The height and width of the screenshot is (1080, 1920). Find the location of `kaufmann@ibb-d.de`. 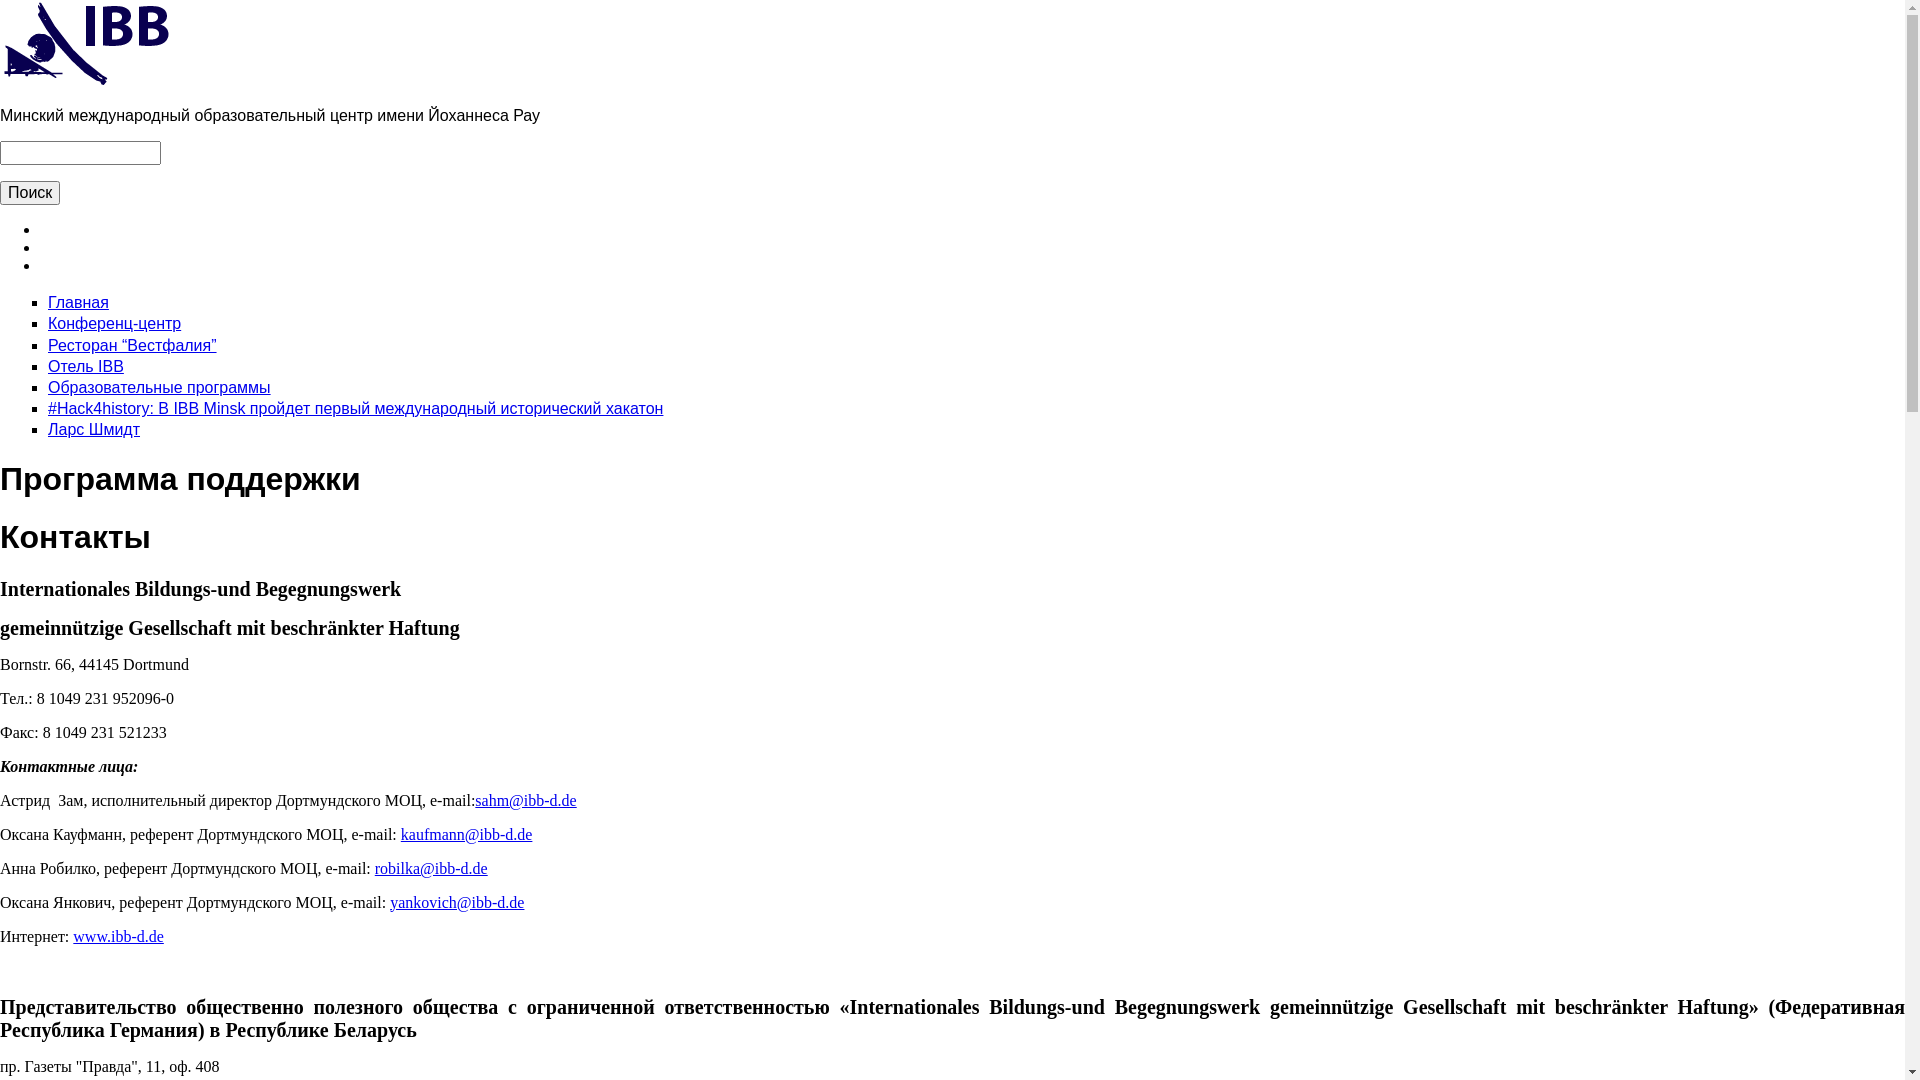

kaufmann@ibb-d.de is located at coordinates (467, 834).